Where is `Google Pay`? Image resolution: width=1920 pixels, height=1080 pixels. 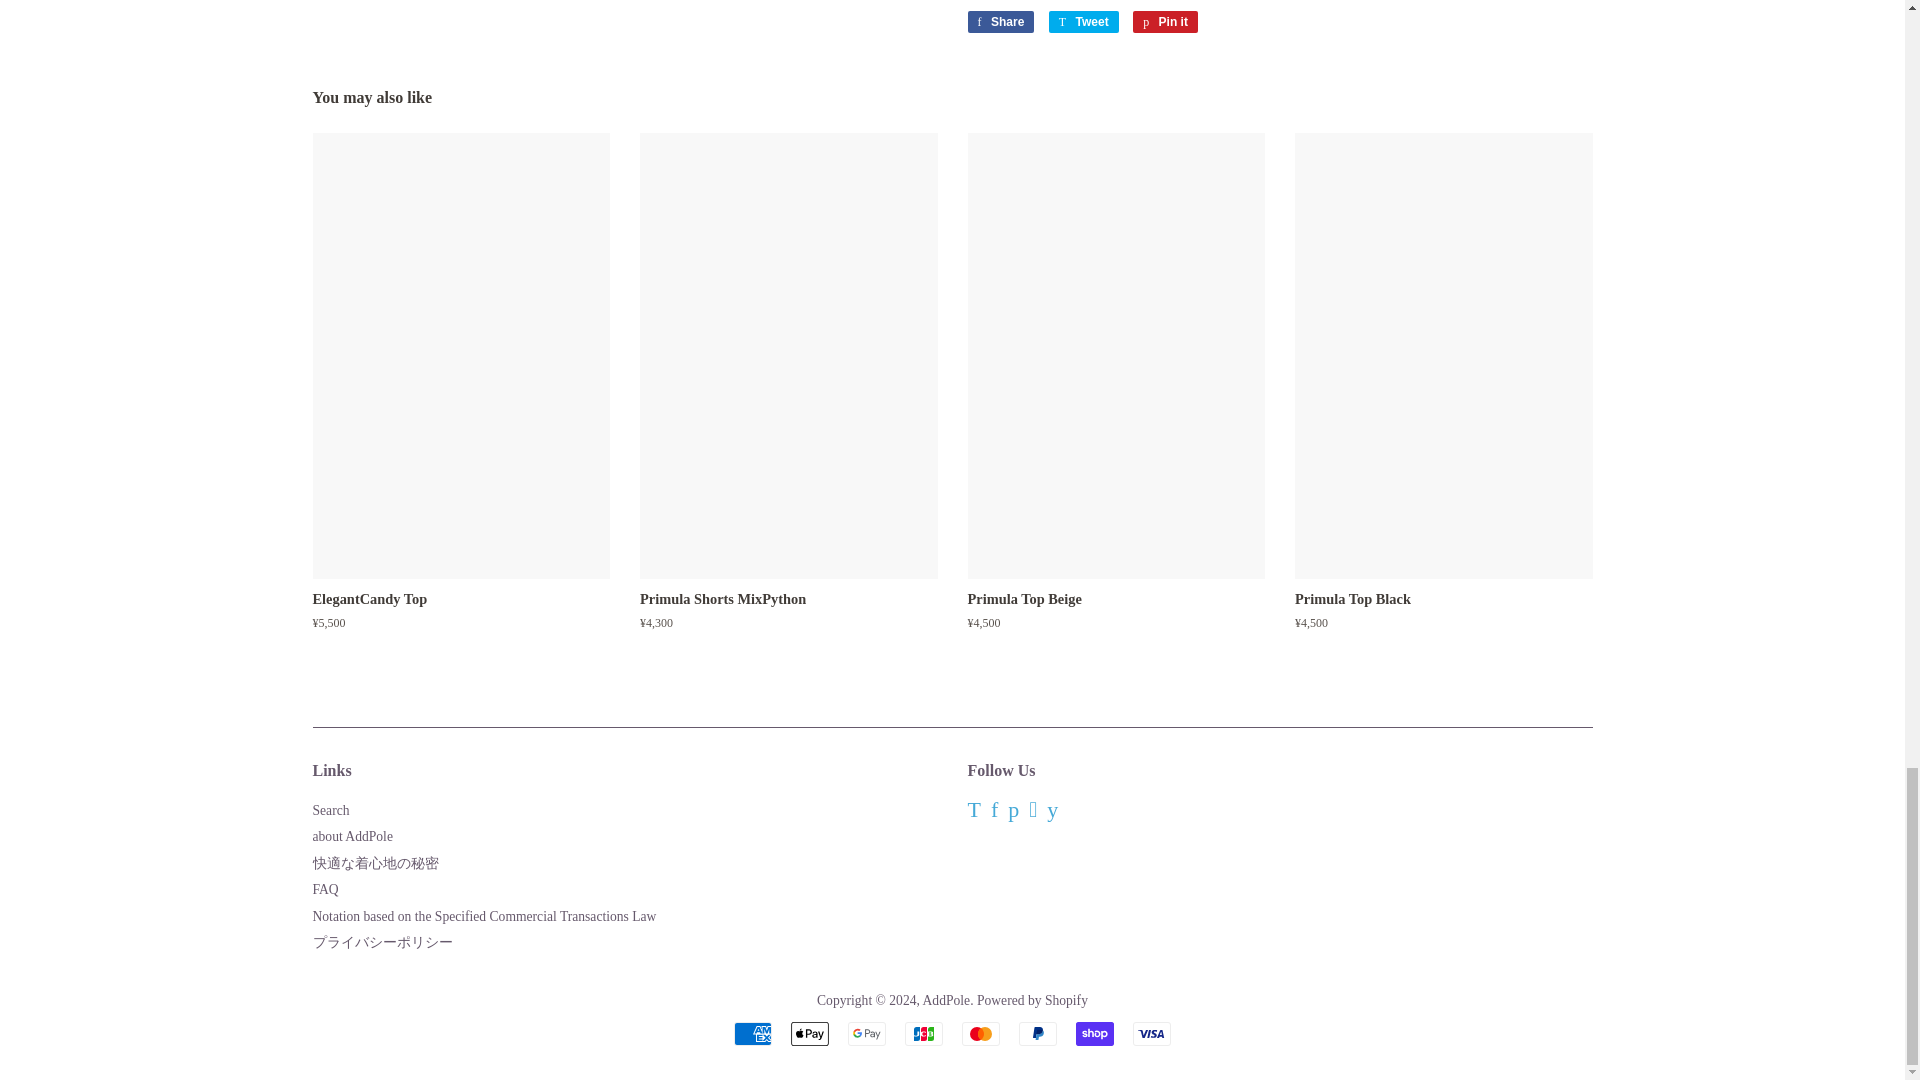 Google Pay is located at coordinates (866, 1034).